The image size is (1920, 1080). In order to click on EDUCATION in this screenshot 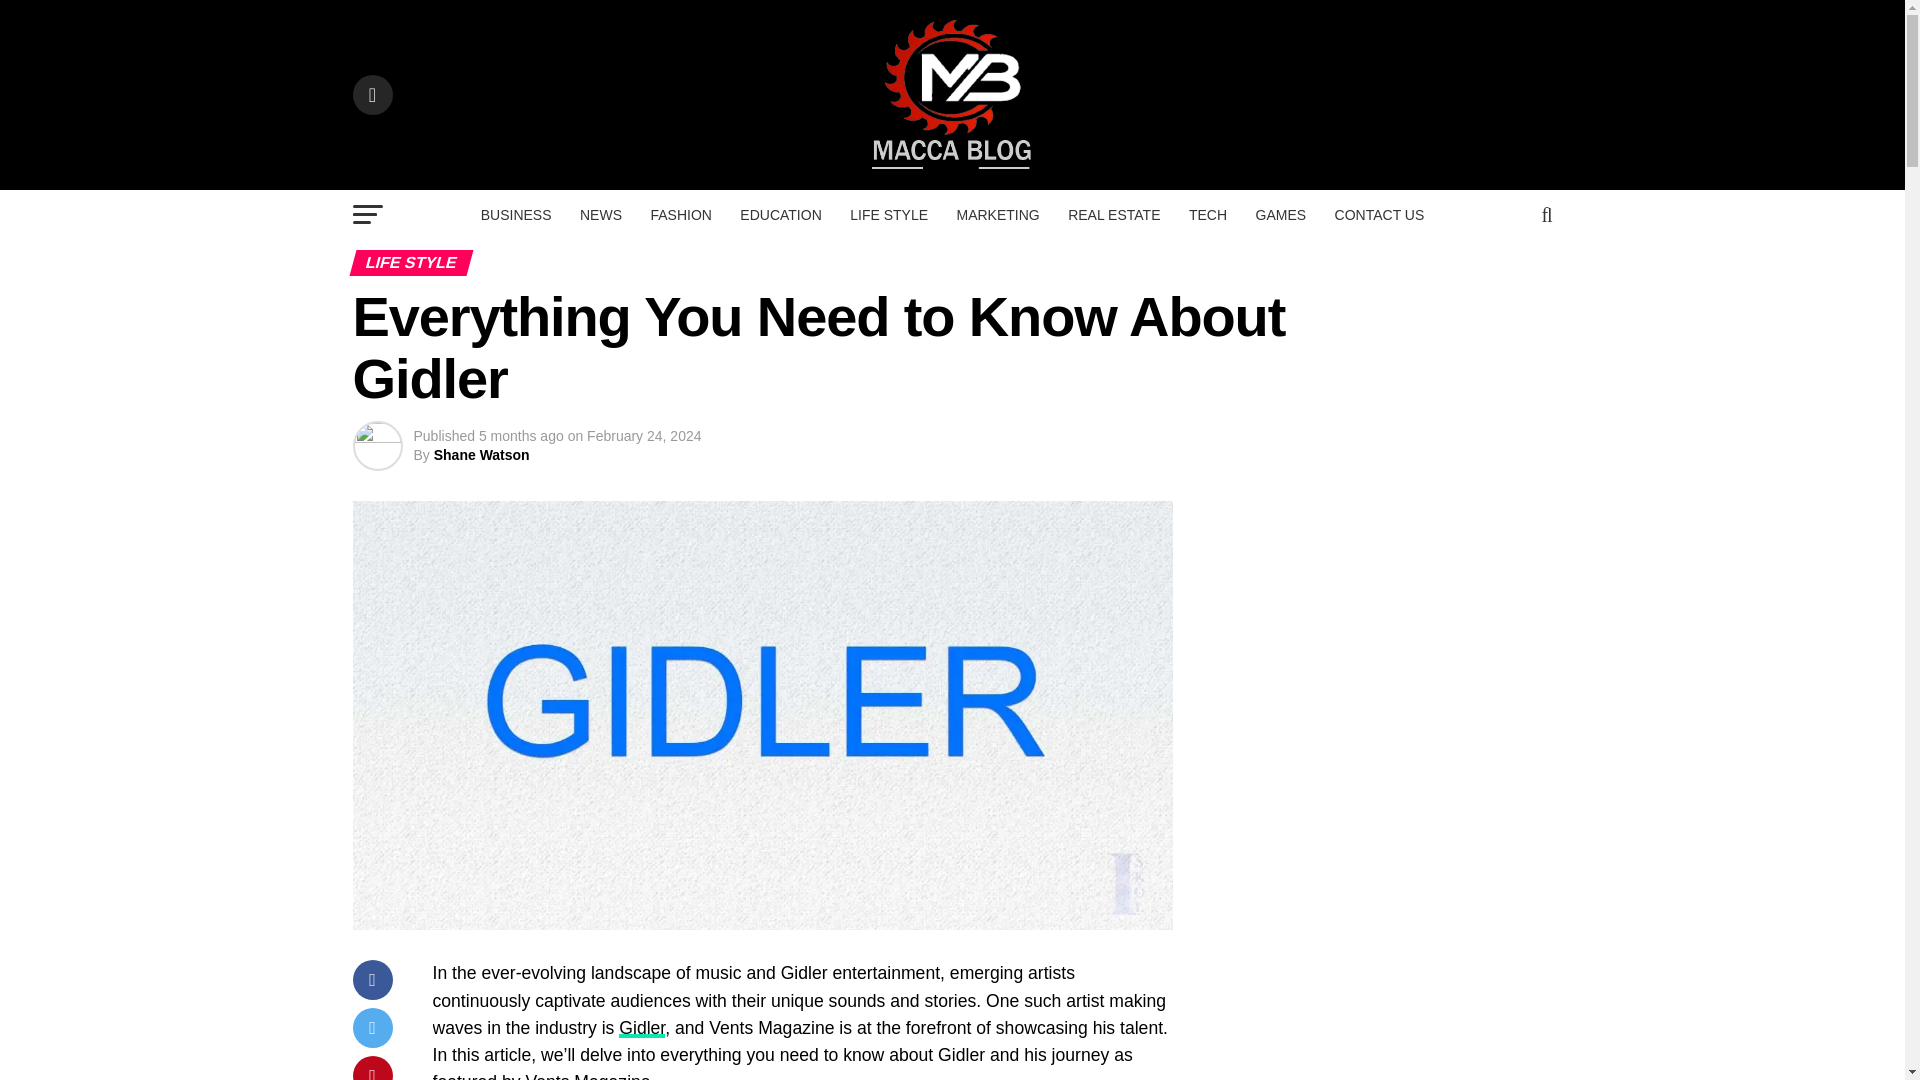, I will do `click(780, 214)`.